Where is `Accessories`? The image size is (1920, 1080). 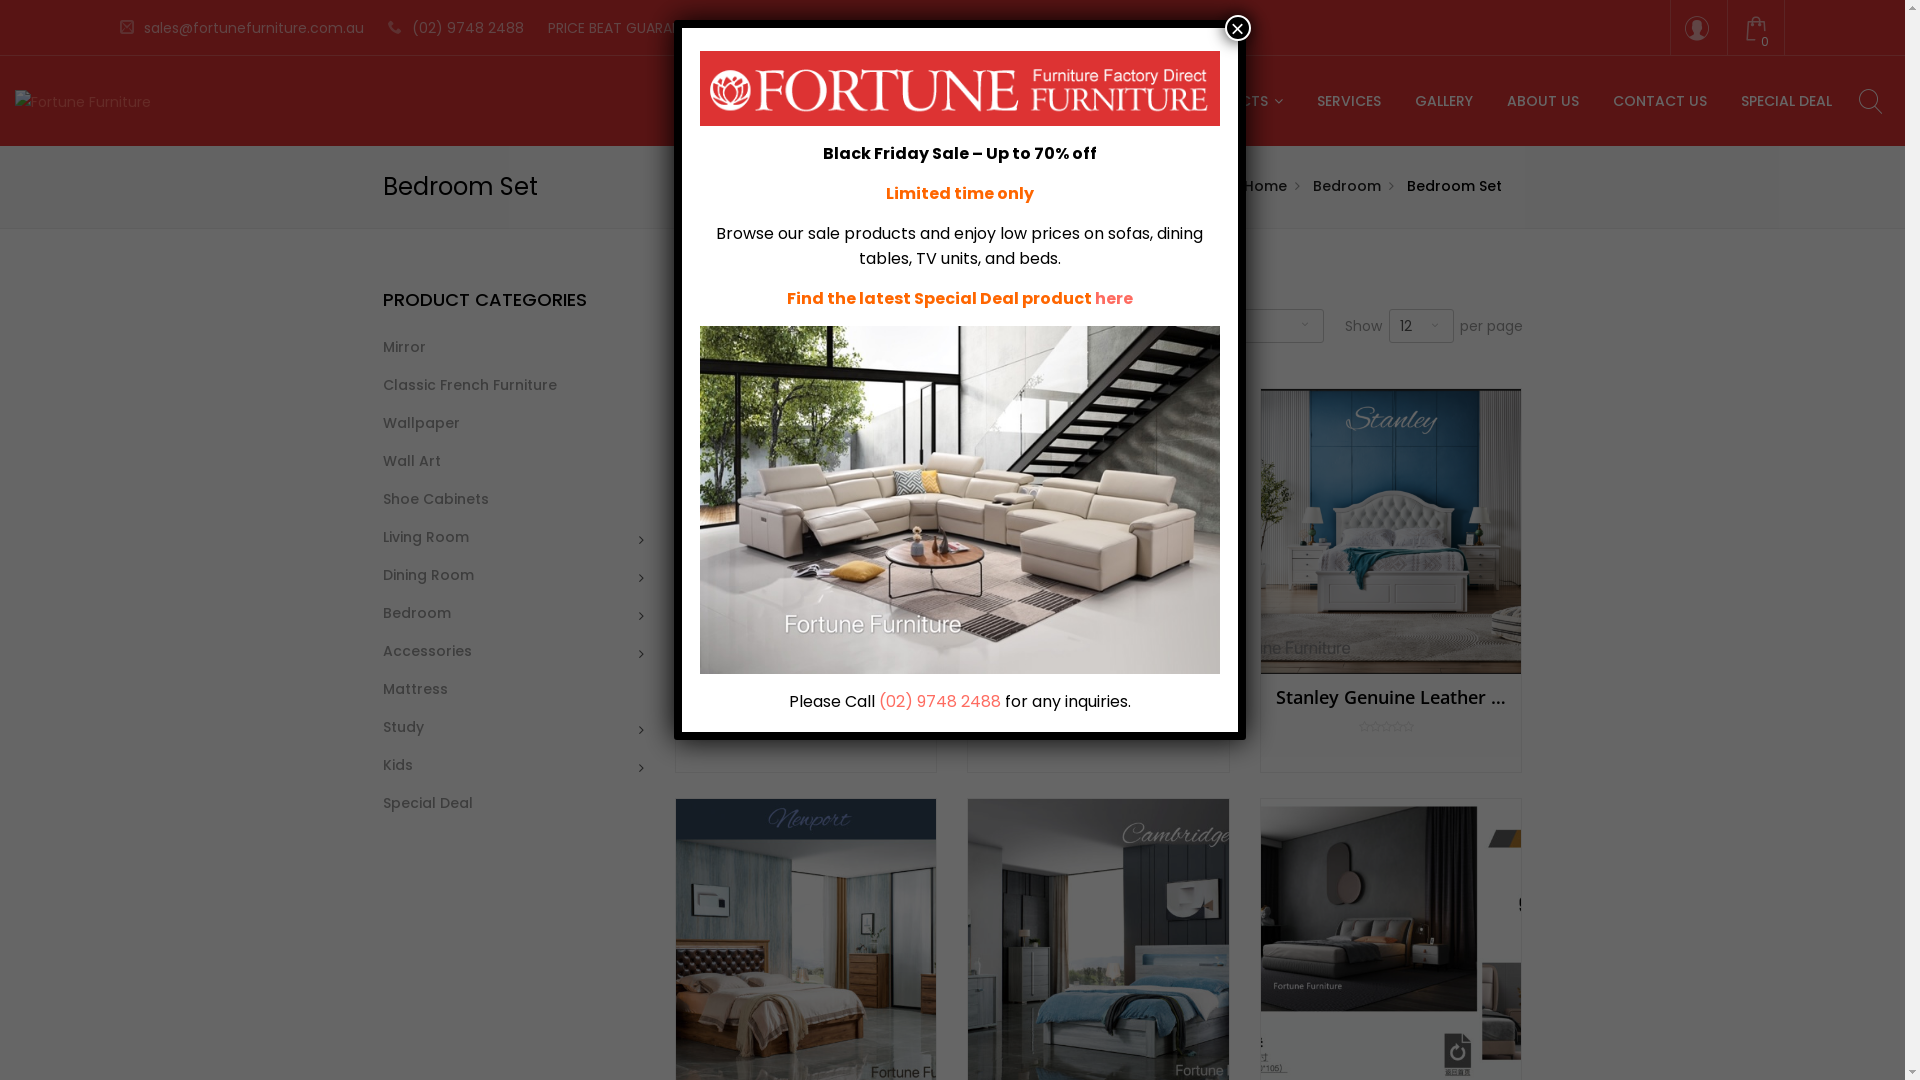
Accessories is located at coordinates (426, 649).